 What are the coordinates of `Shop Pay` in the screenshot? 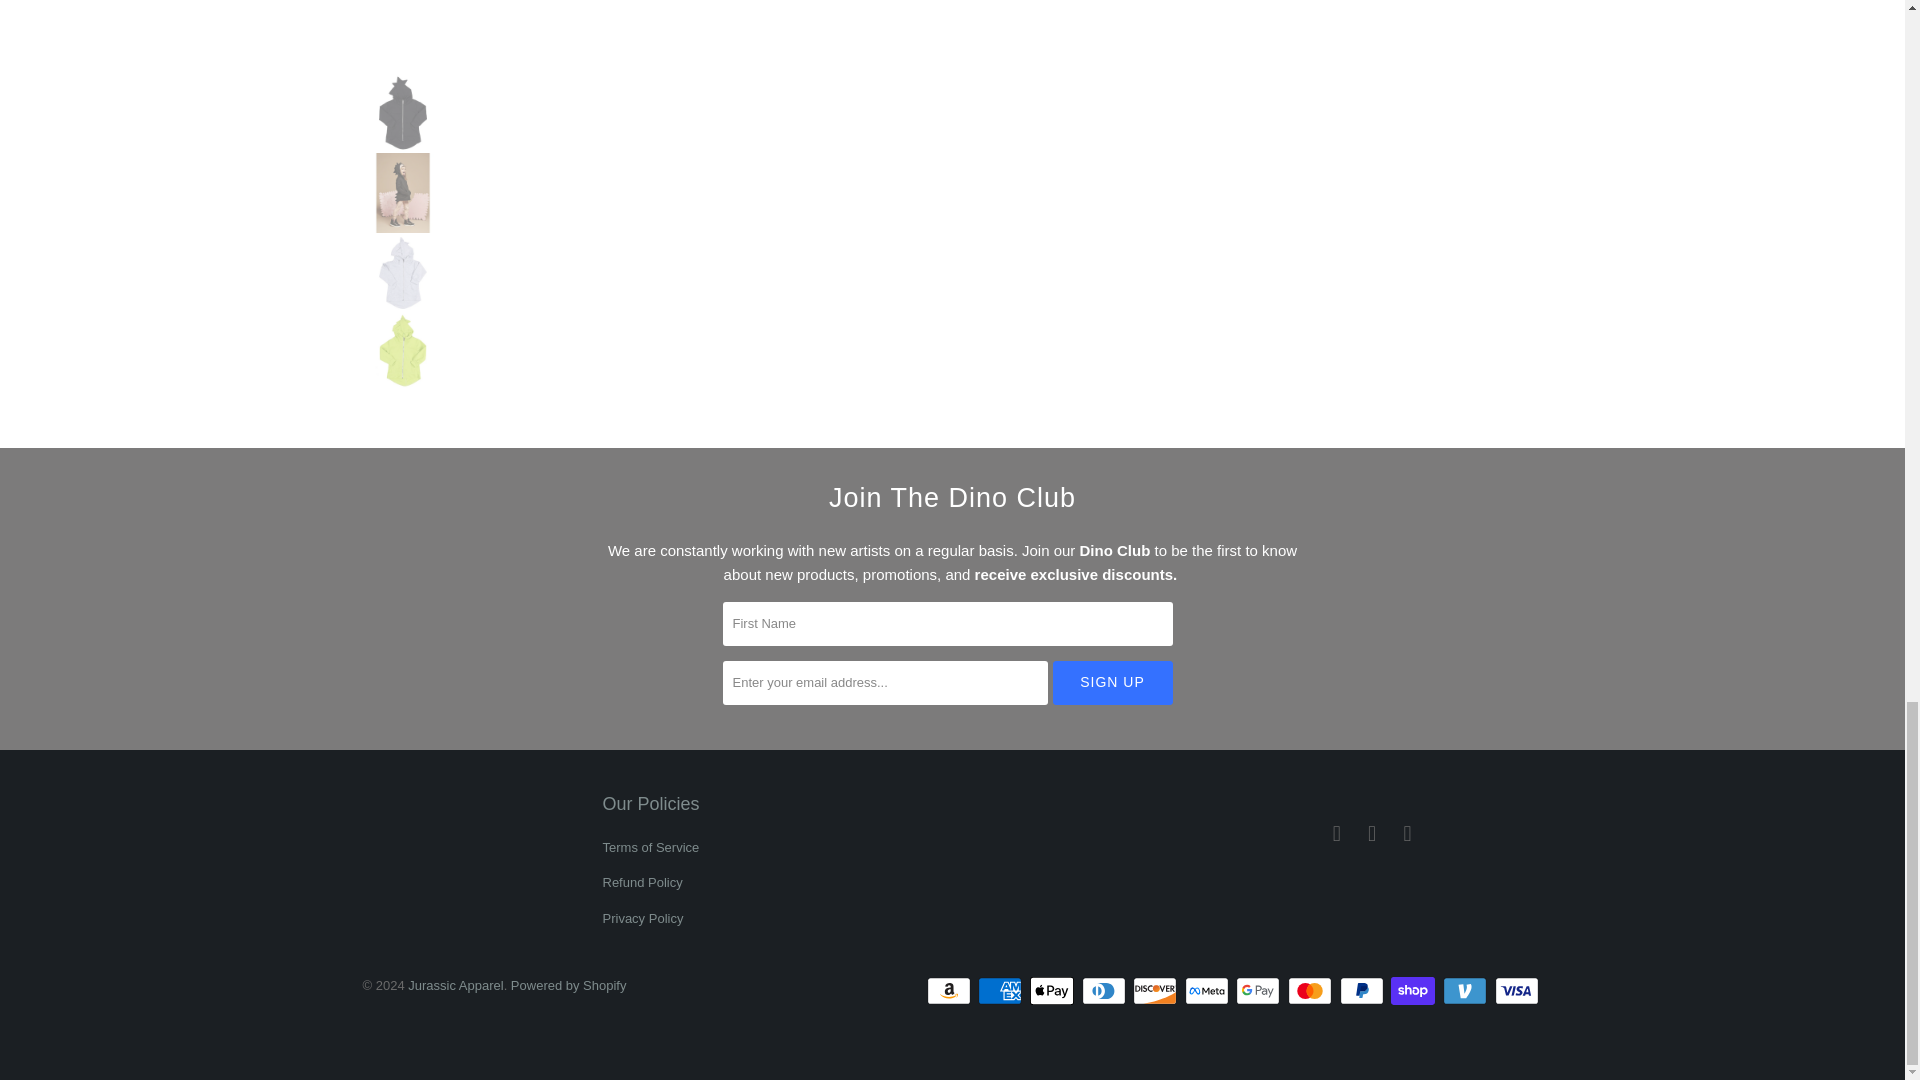 It's located at (1414, 990).